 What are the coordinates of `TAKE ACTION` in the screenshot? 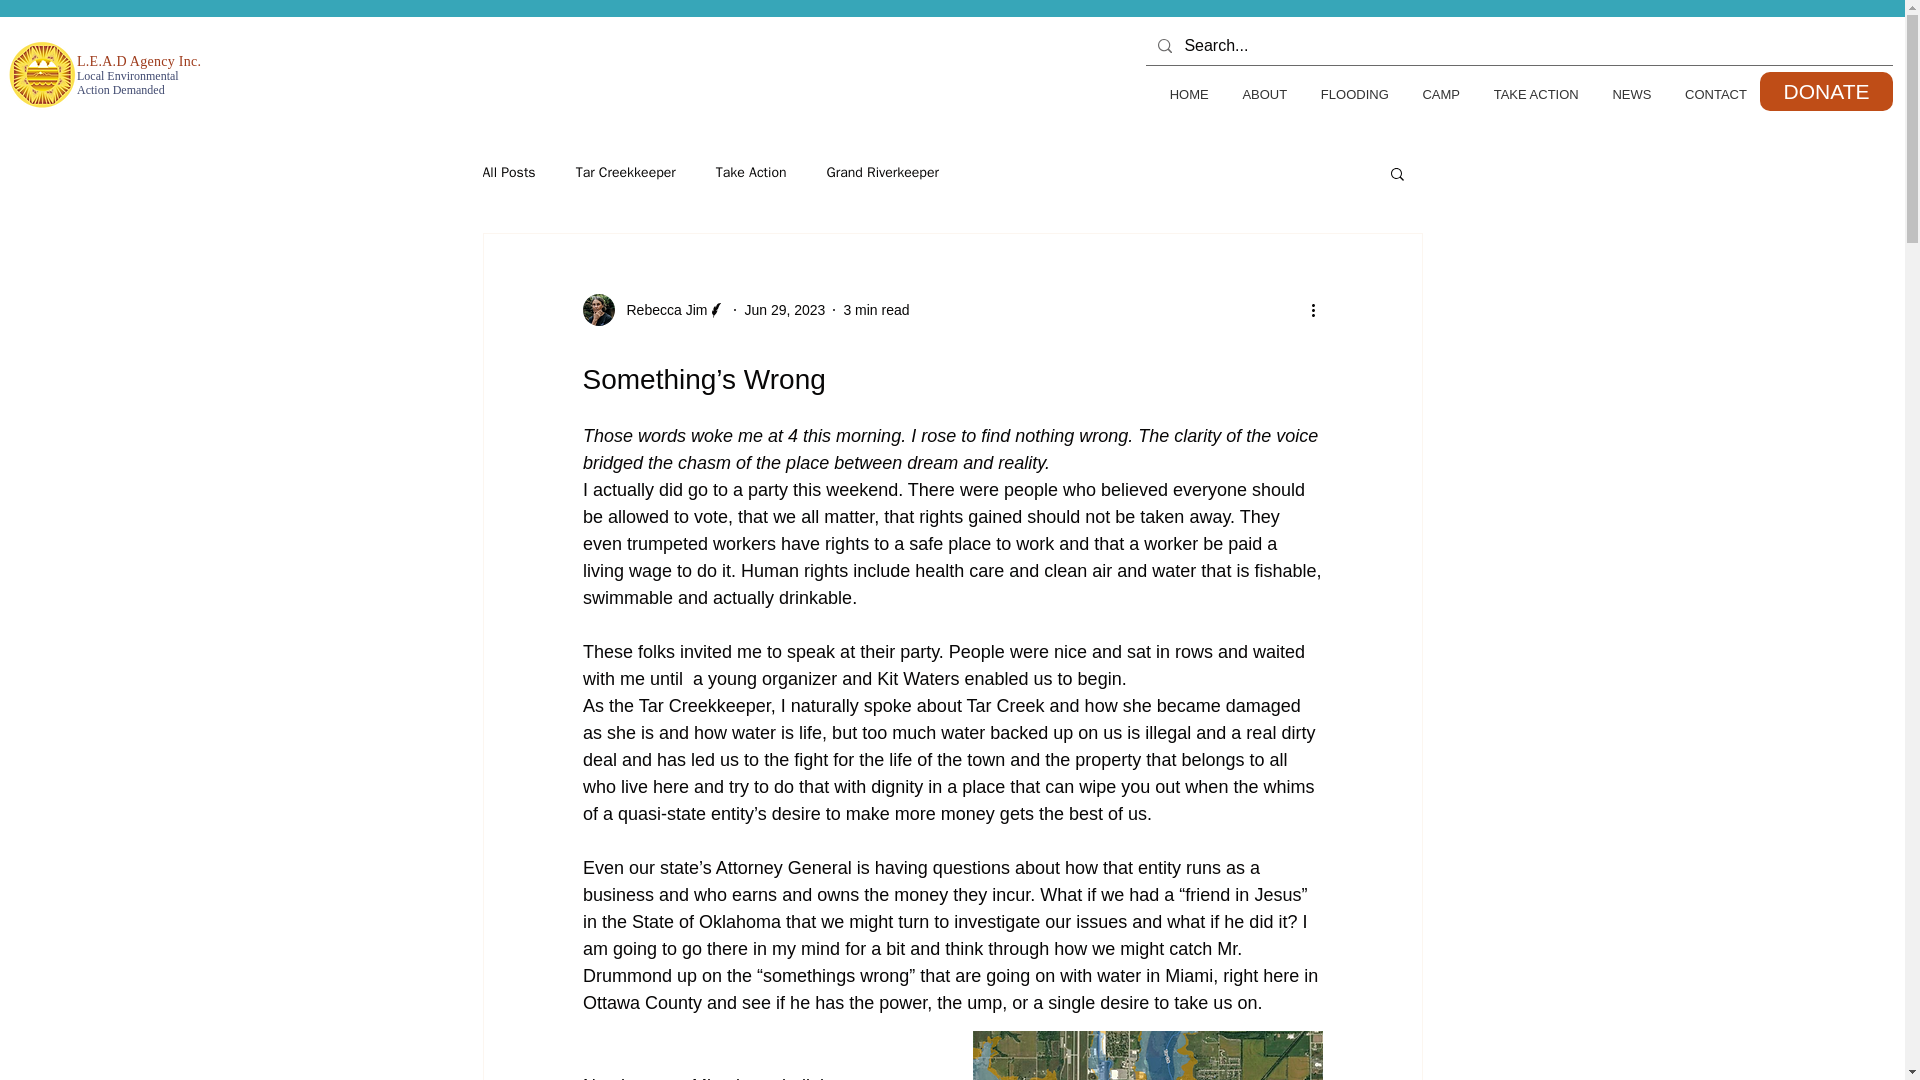 It's located at (626, 173).